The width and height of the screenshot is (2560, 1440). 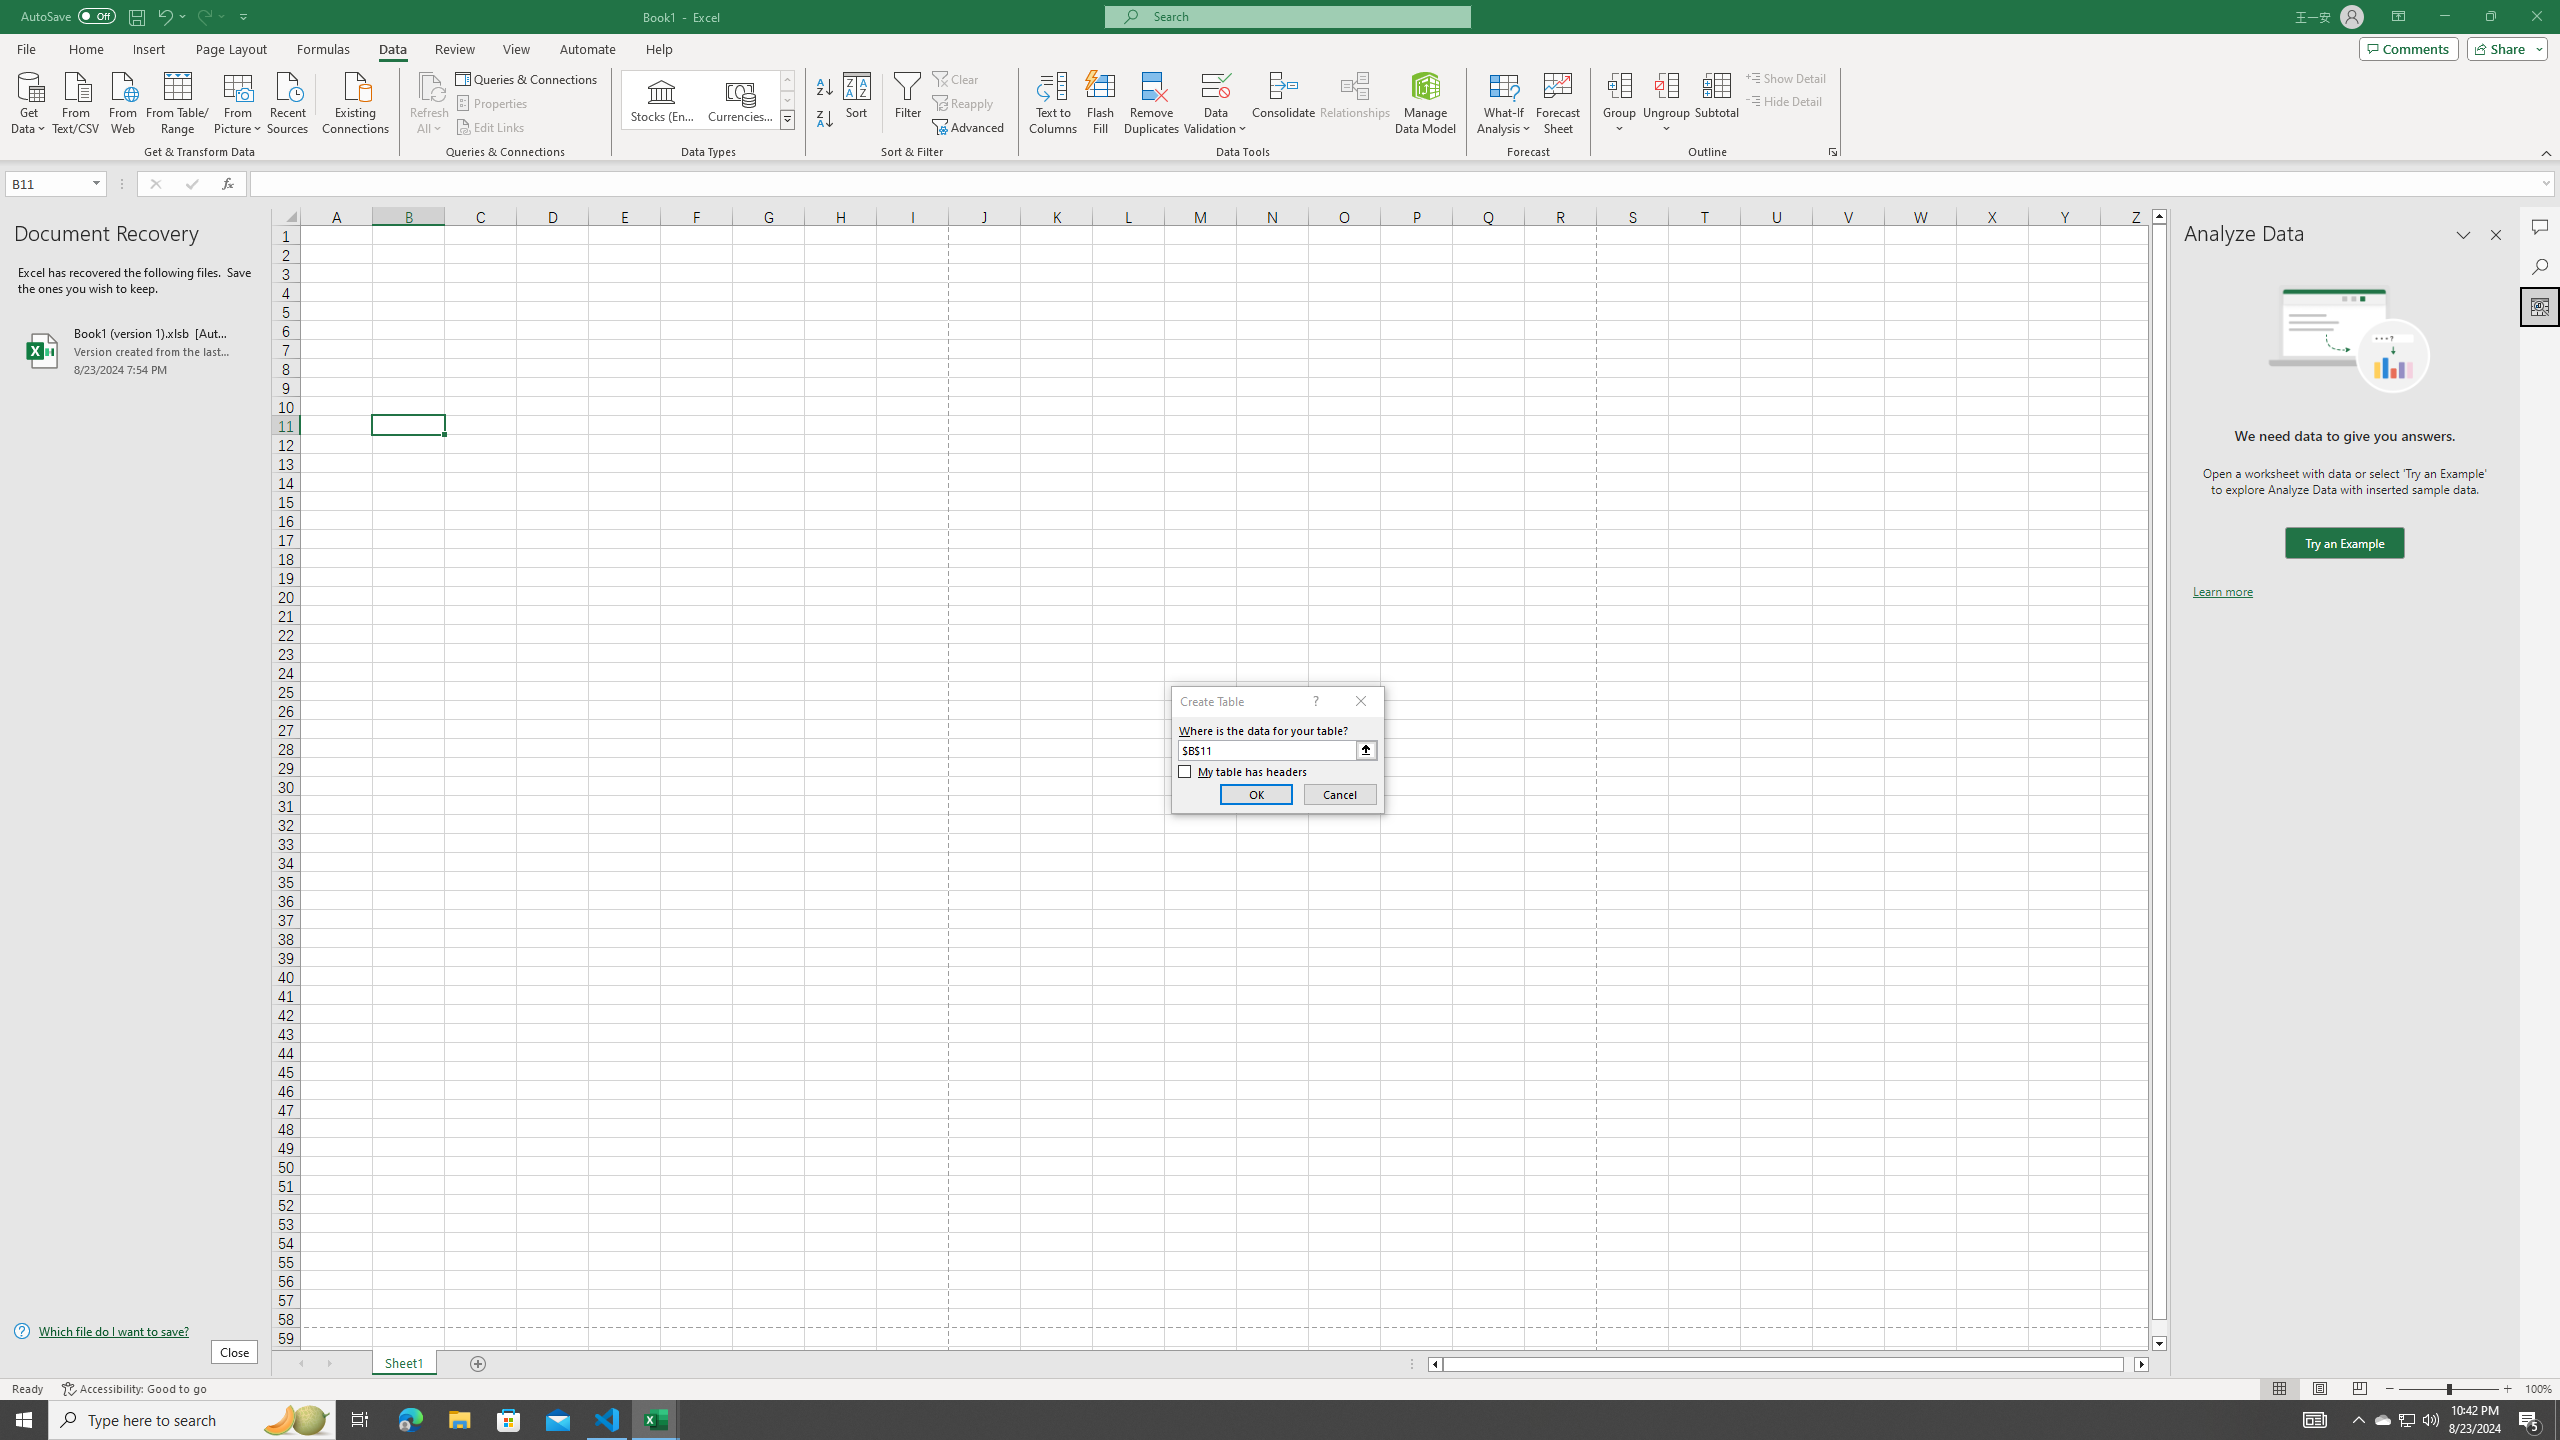 What do you see at coordinates (826, 120) in the screenshot?
I see `Sort Z to A` at bounding box center [826, 120].